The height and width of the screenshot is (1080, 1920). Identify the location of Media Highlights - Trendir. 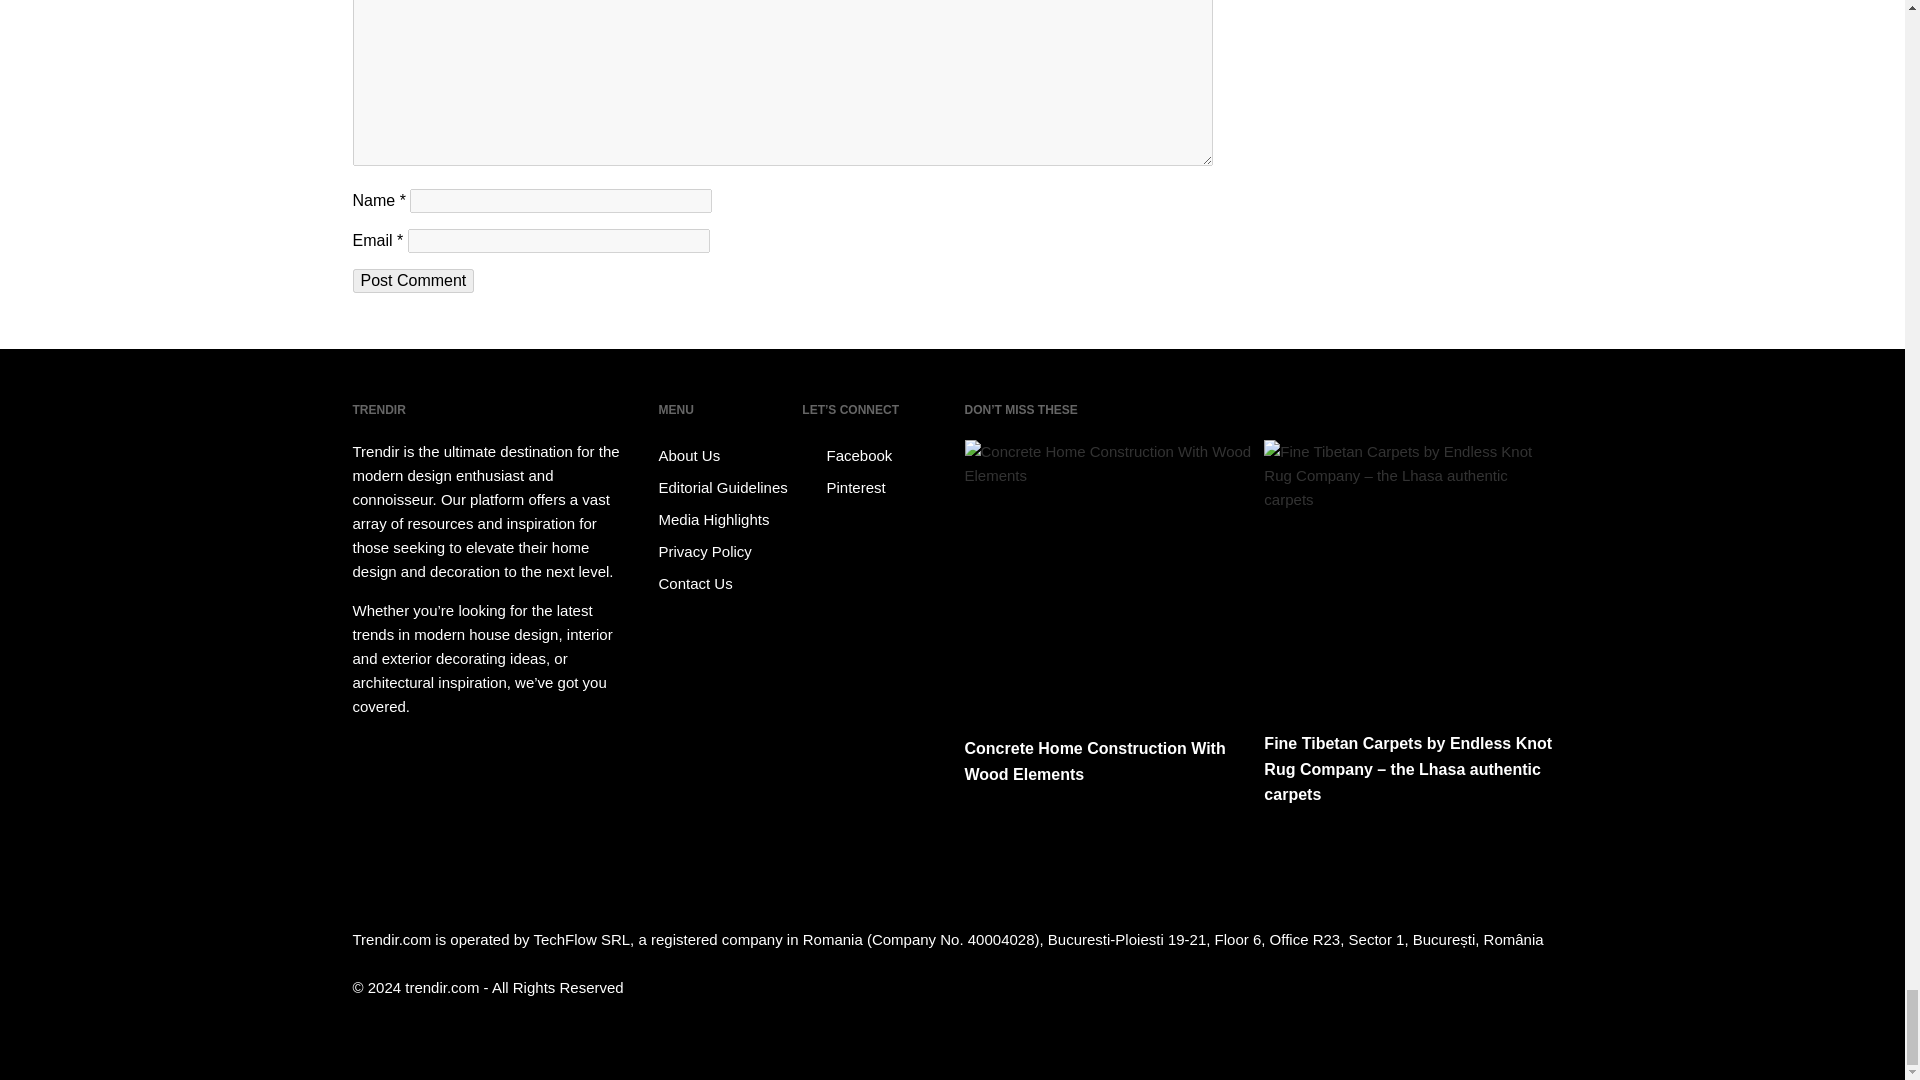
(727, 520).